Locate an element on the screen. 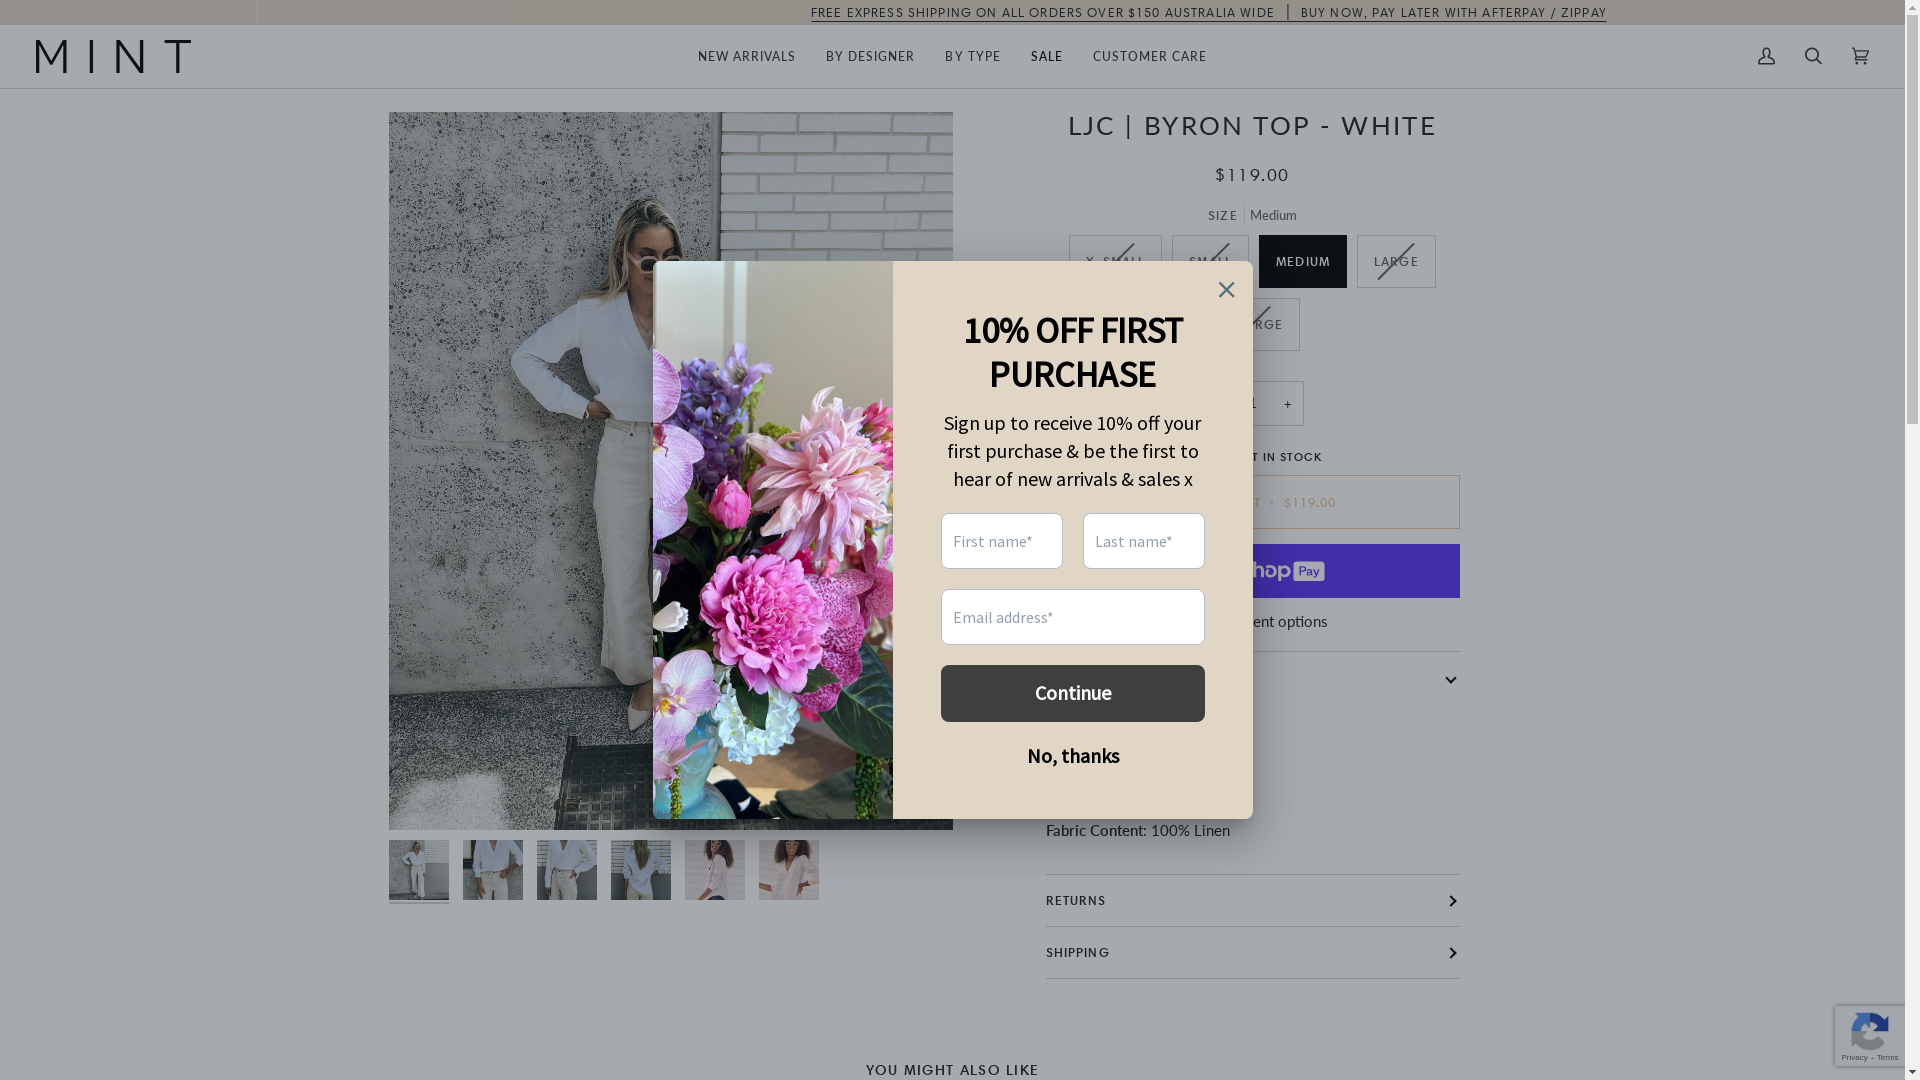 Image resolution: width=1920 pixels, height=1080 pixels. More payment options is located at coordinates (1253, 622).